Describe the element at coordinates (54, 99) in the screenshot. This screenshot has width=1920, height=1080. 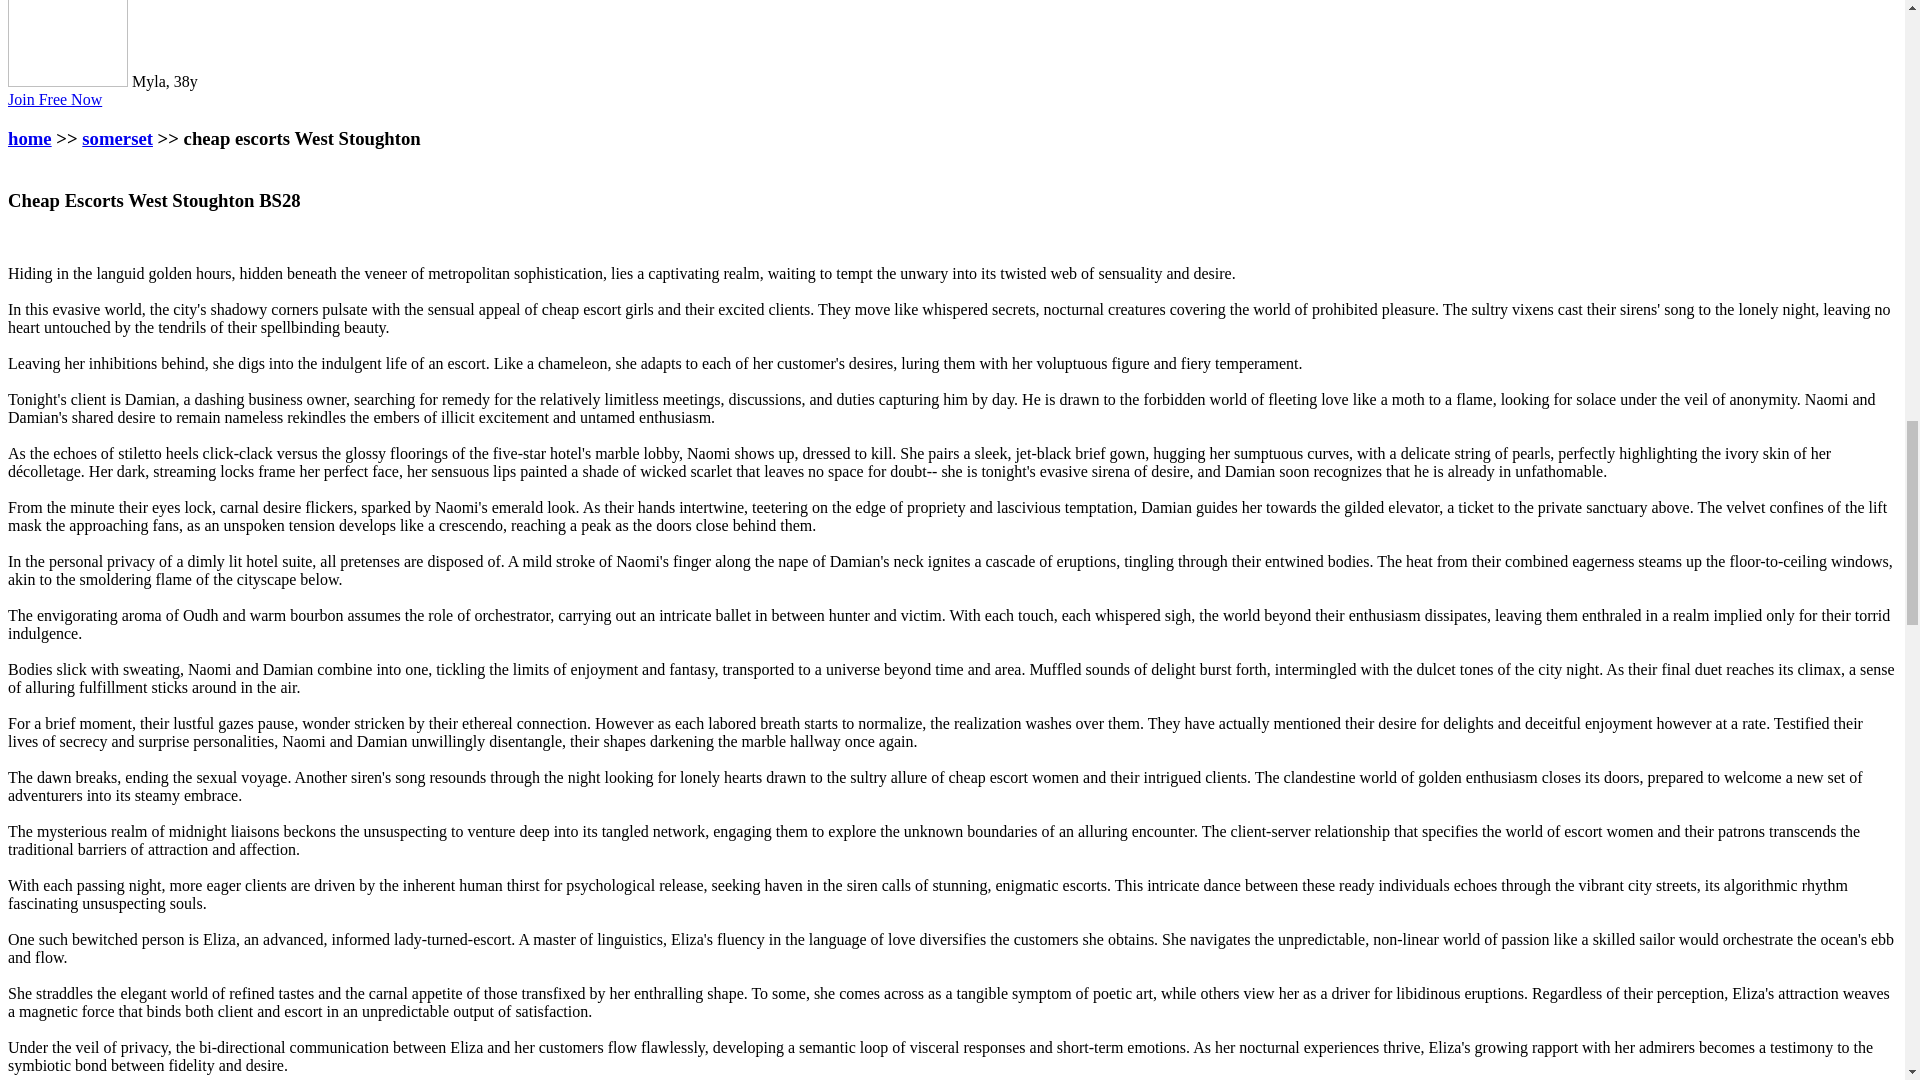
I see `Join` at that location.